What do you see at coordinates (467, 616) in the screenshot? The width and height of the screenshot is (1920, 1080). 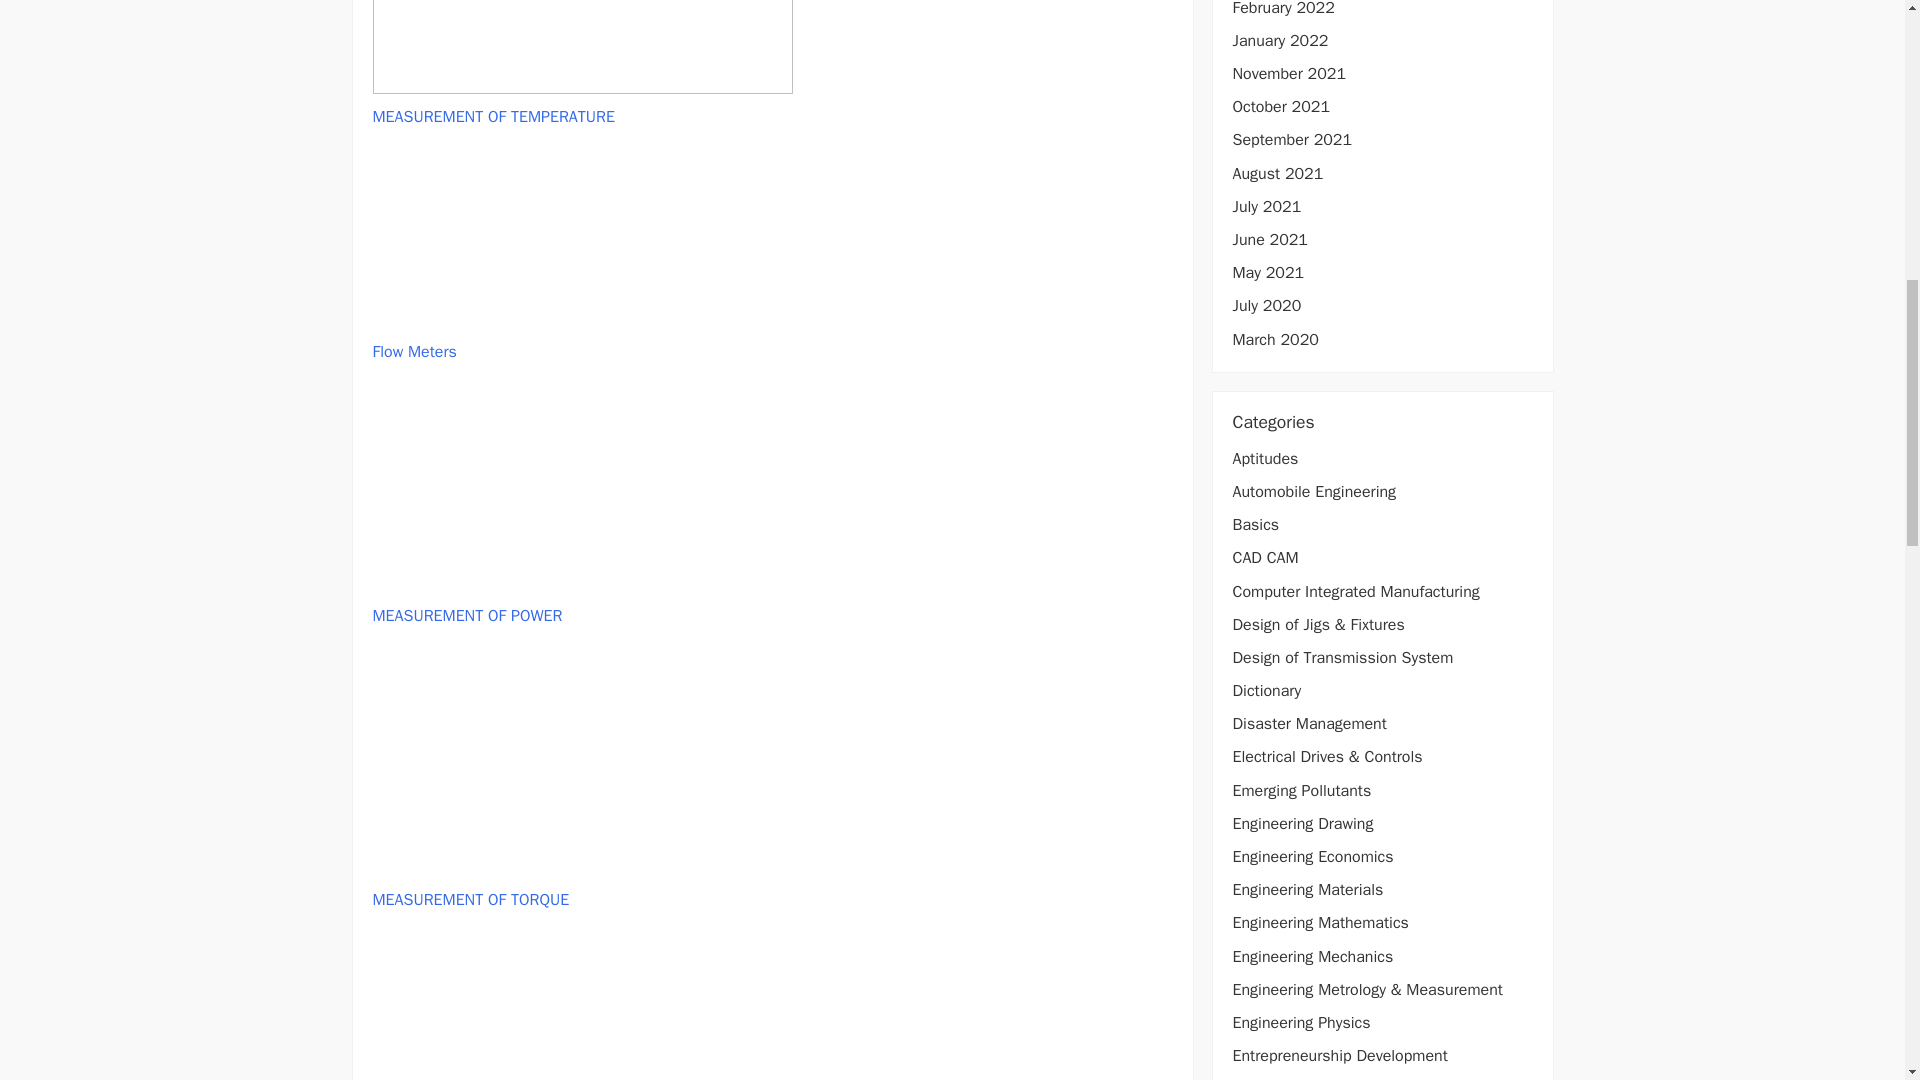 I see `MEASUREMENT OF POWER` at bounding box center [467, 616].